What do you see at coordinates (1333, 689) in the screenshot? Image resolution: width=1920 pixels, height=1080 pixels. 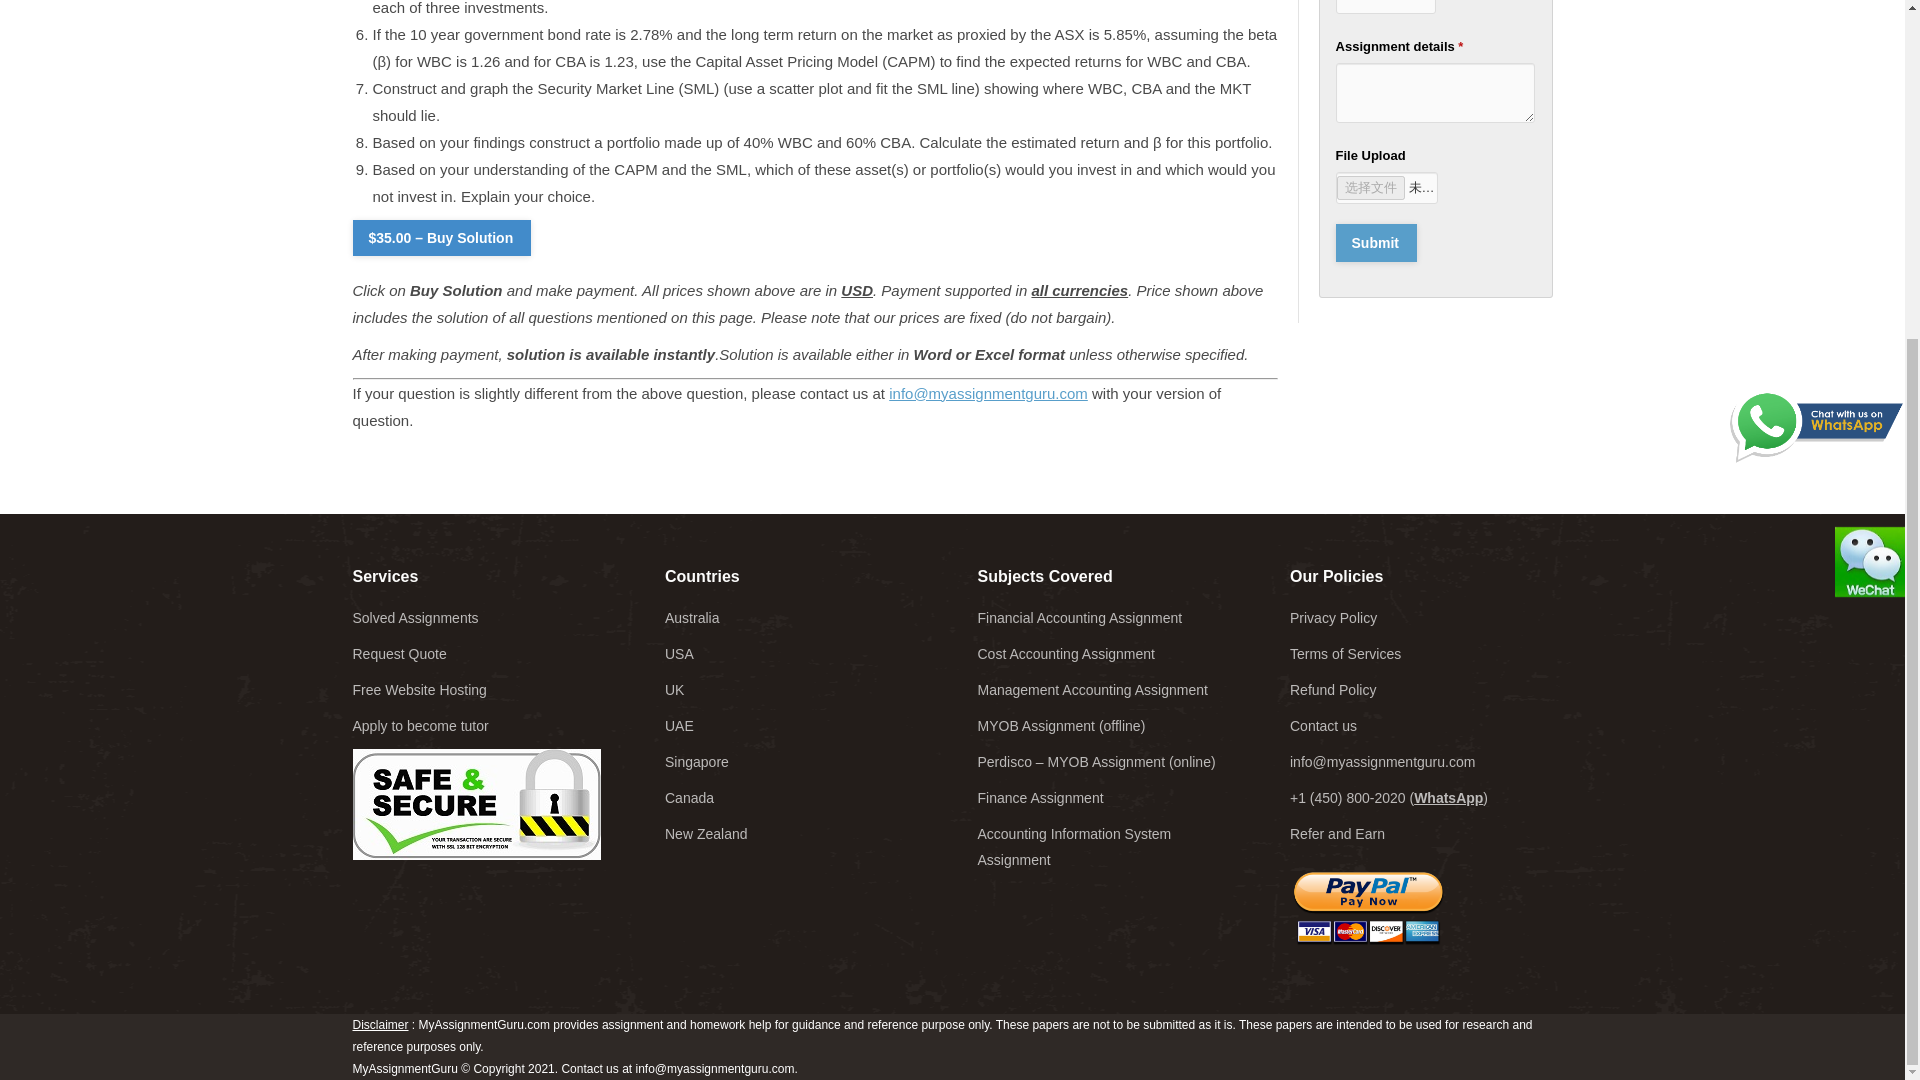 I see `Refund Policy` at bounding box center [1333, 689].